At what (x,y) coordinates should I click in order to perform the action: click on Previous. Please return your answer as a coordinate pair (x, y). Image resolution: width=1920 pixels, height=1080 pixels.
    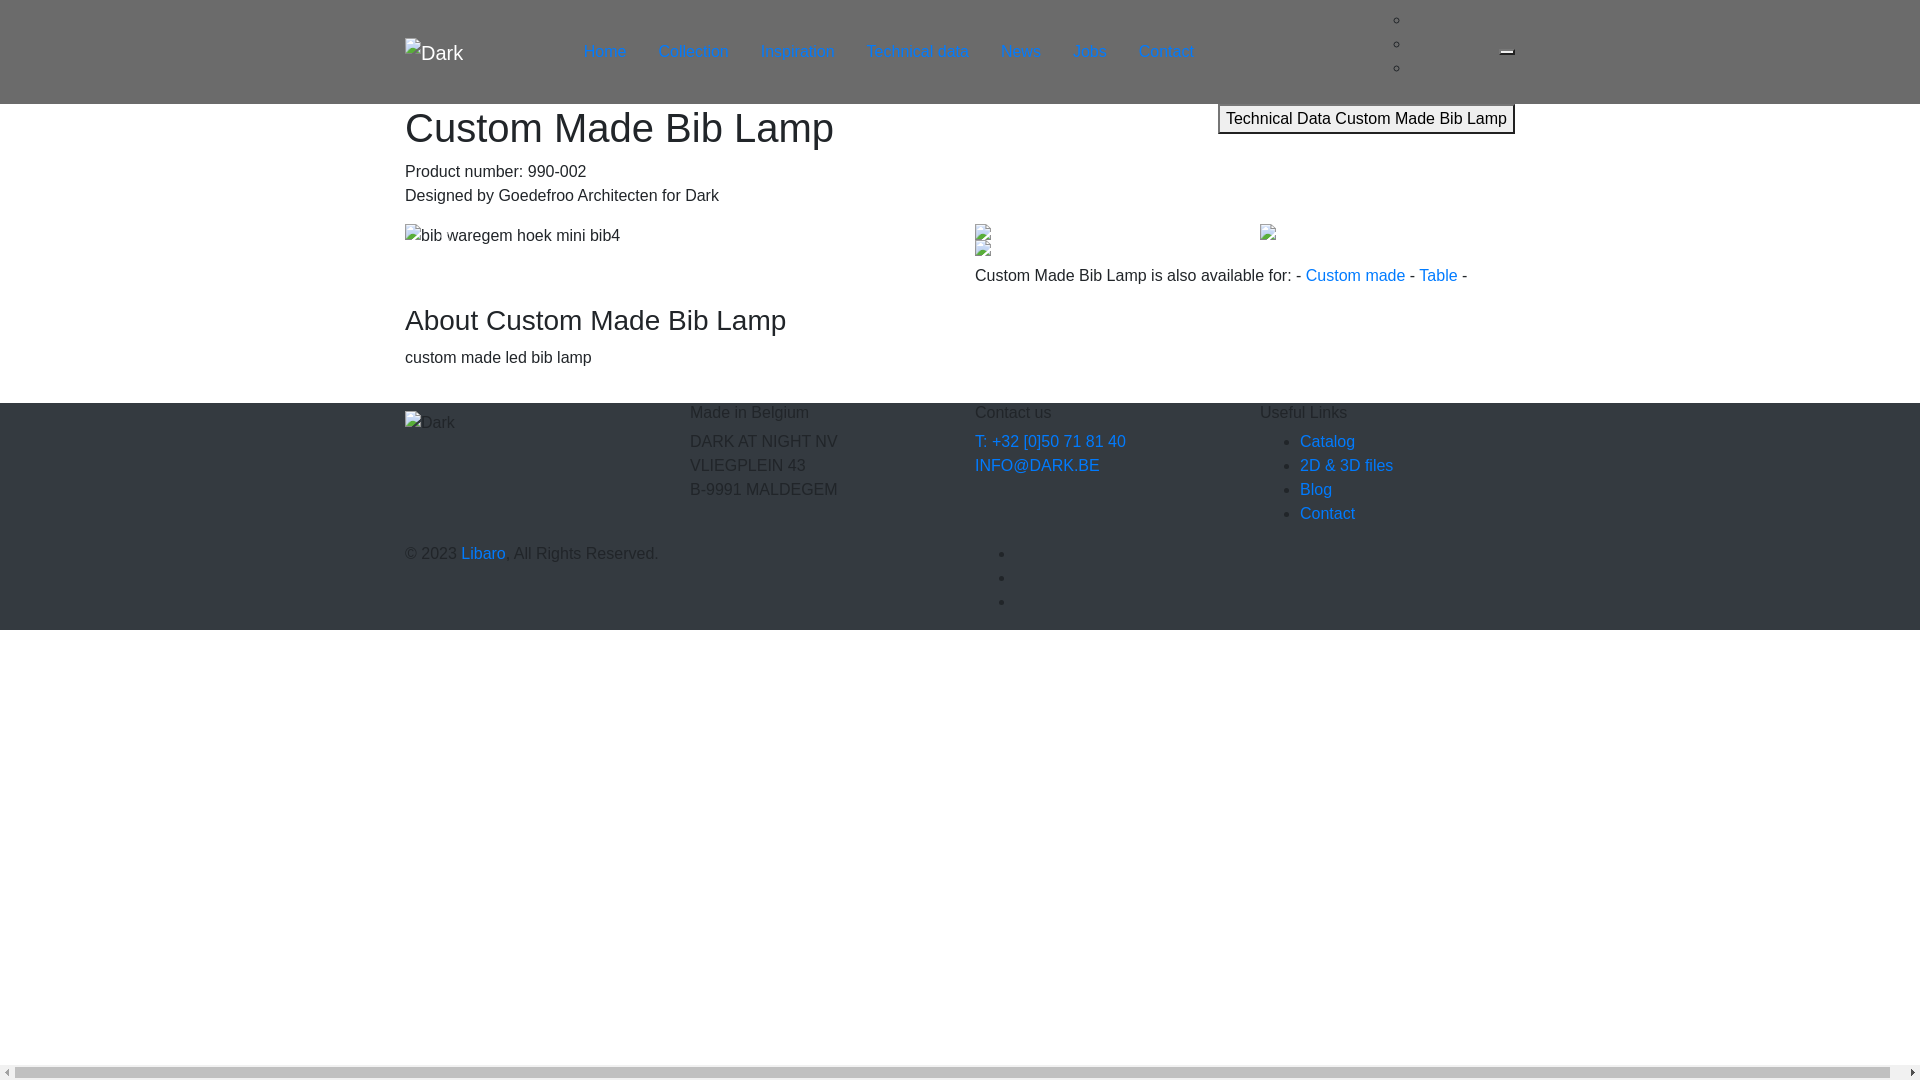
    Looking at the image, I should click on (446, 236).